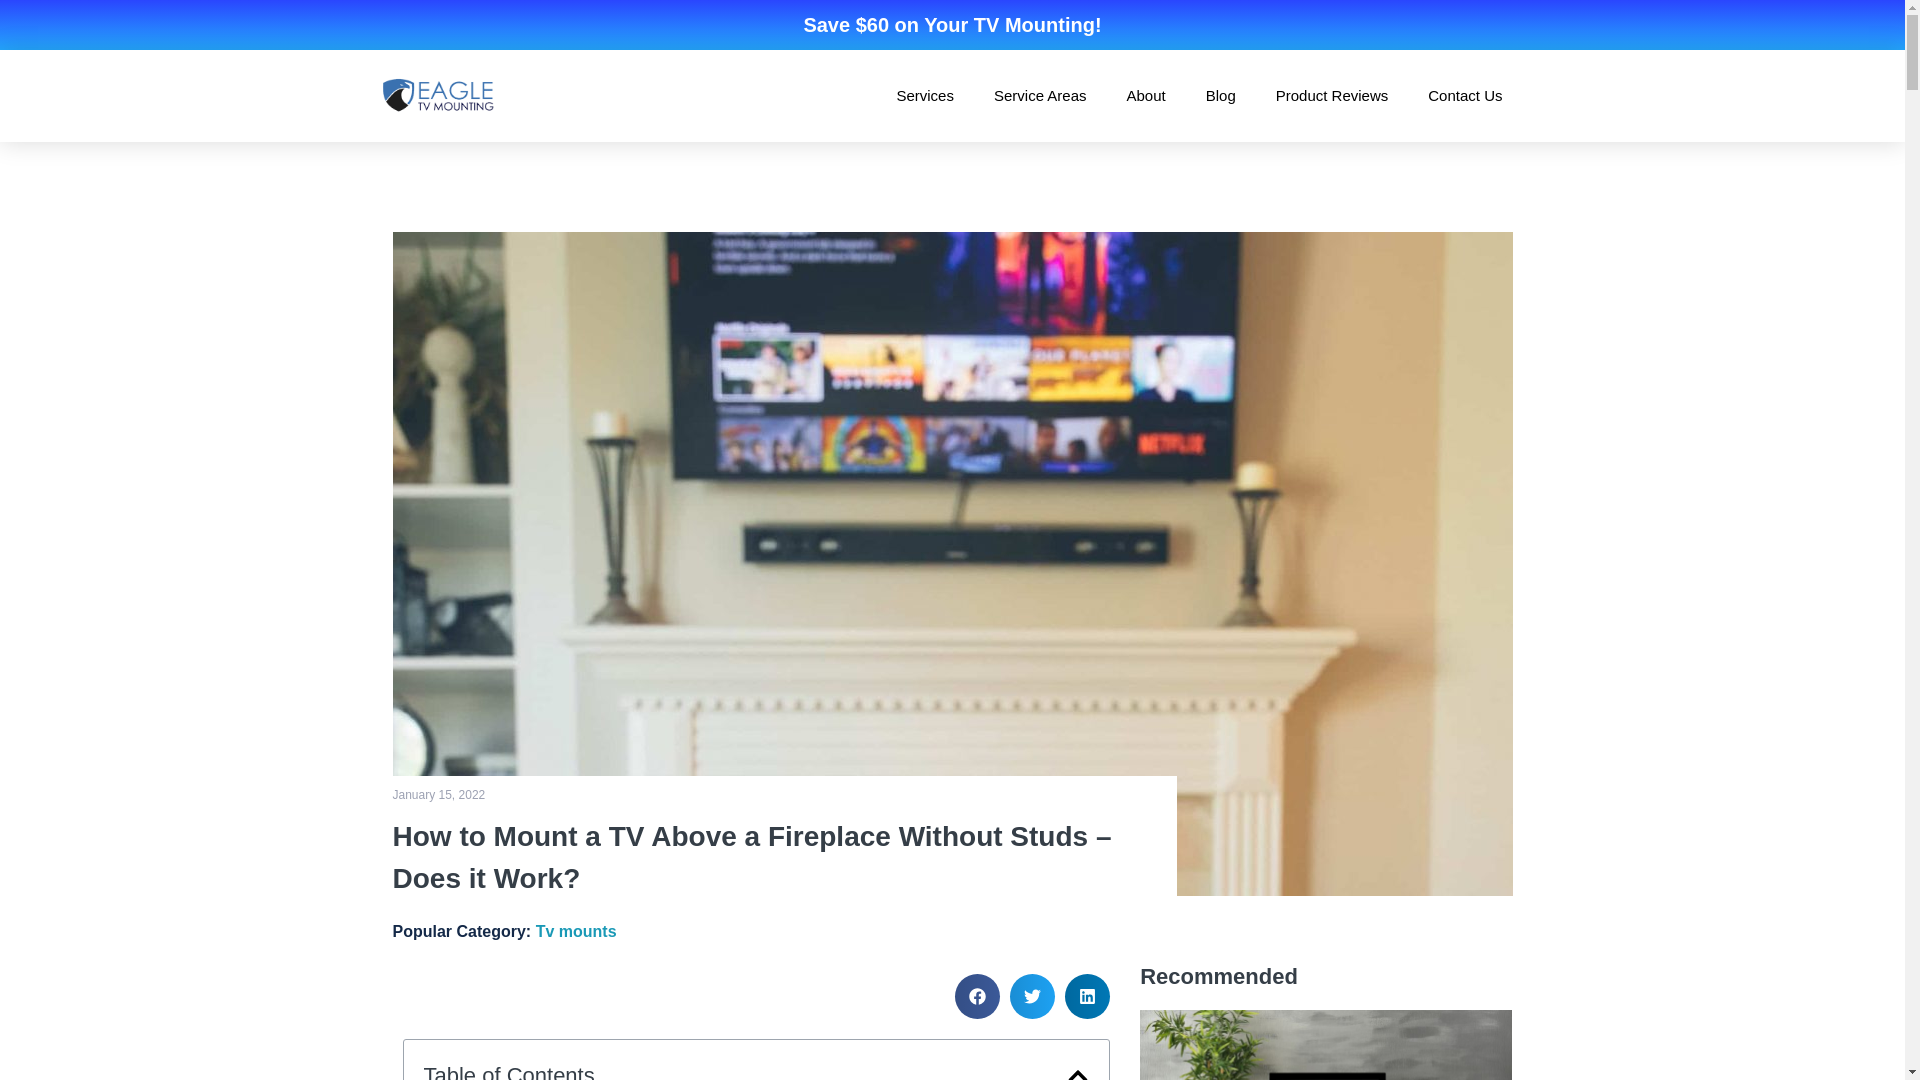 This screenshot has width=1920, height=1080. I want to click on Product Reviews, so click(1332, 95).